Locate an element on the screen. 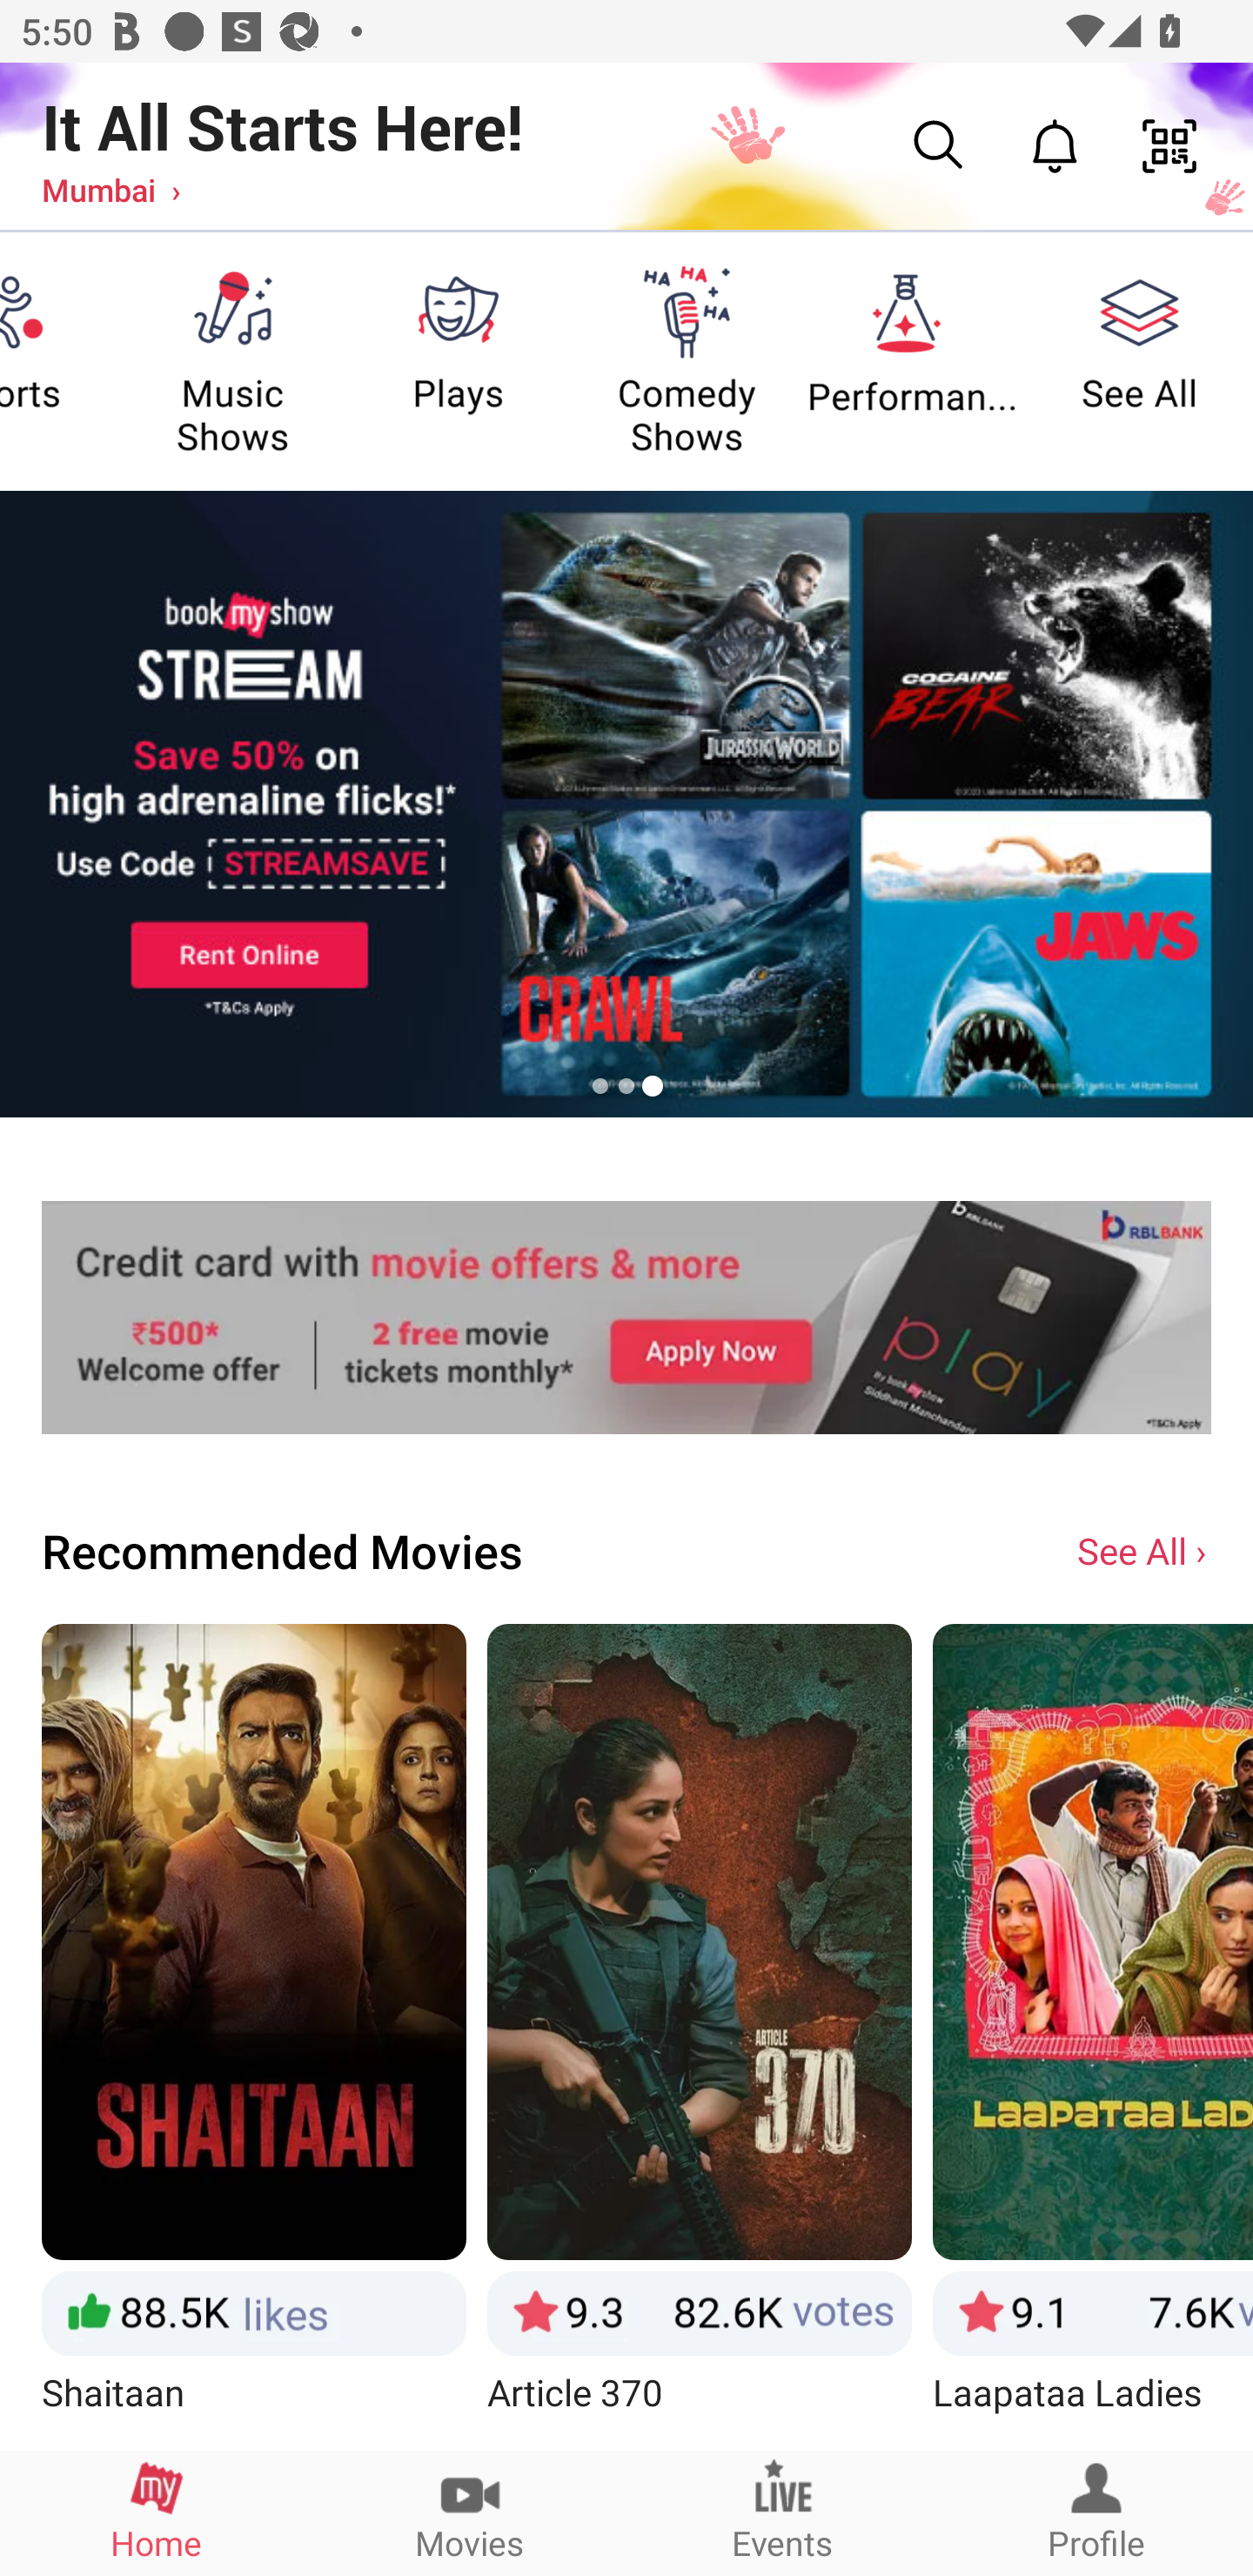 This screenshot has width=1253, height=2576. Shaitaan is located at coordinates (253, 2036).